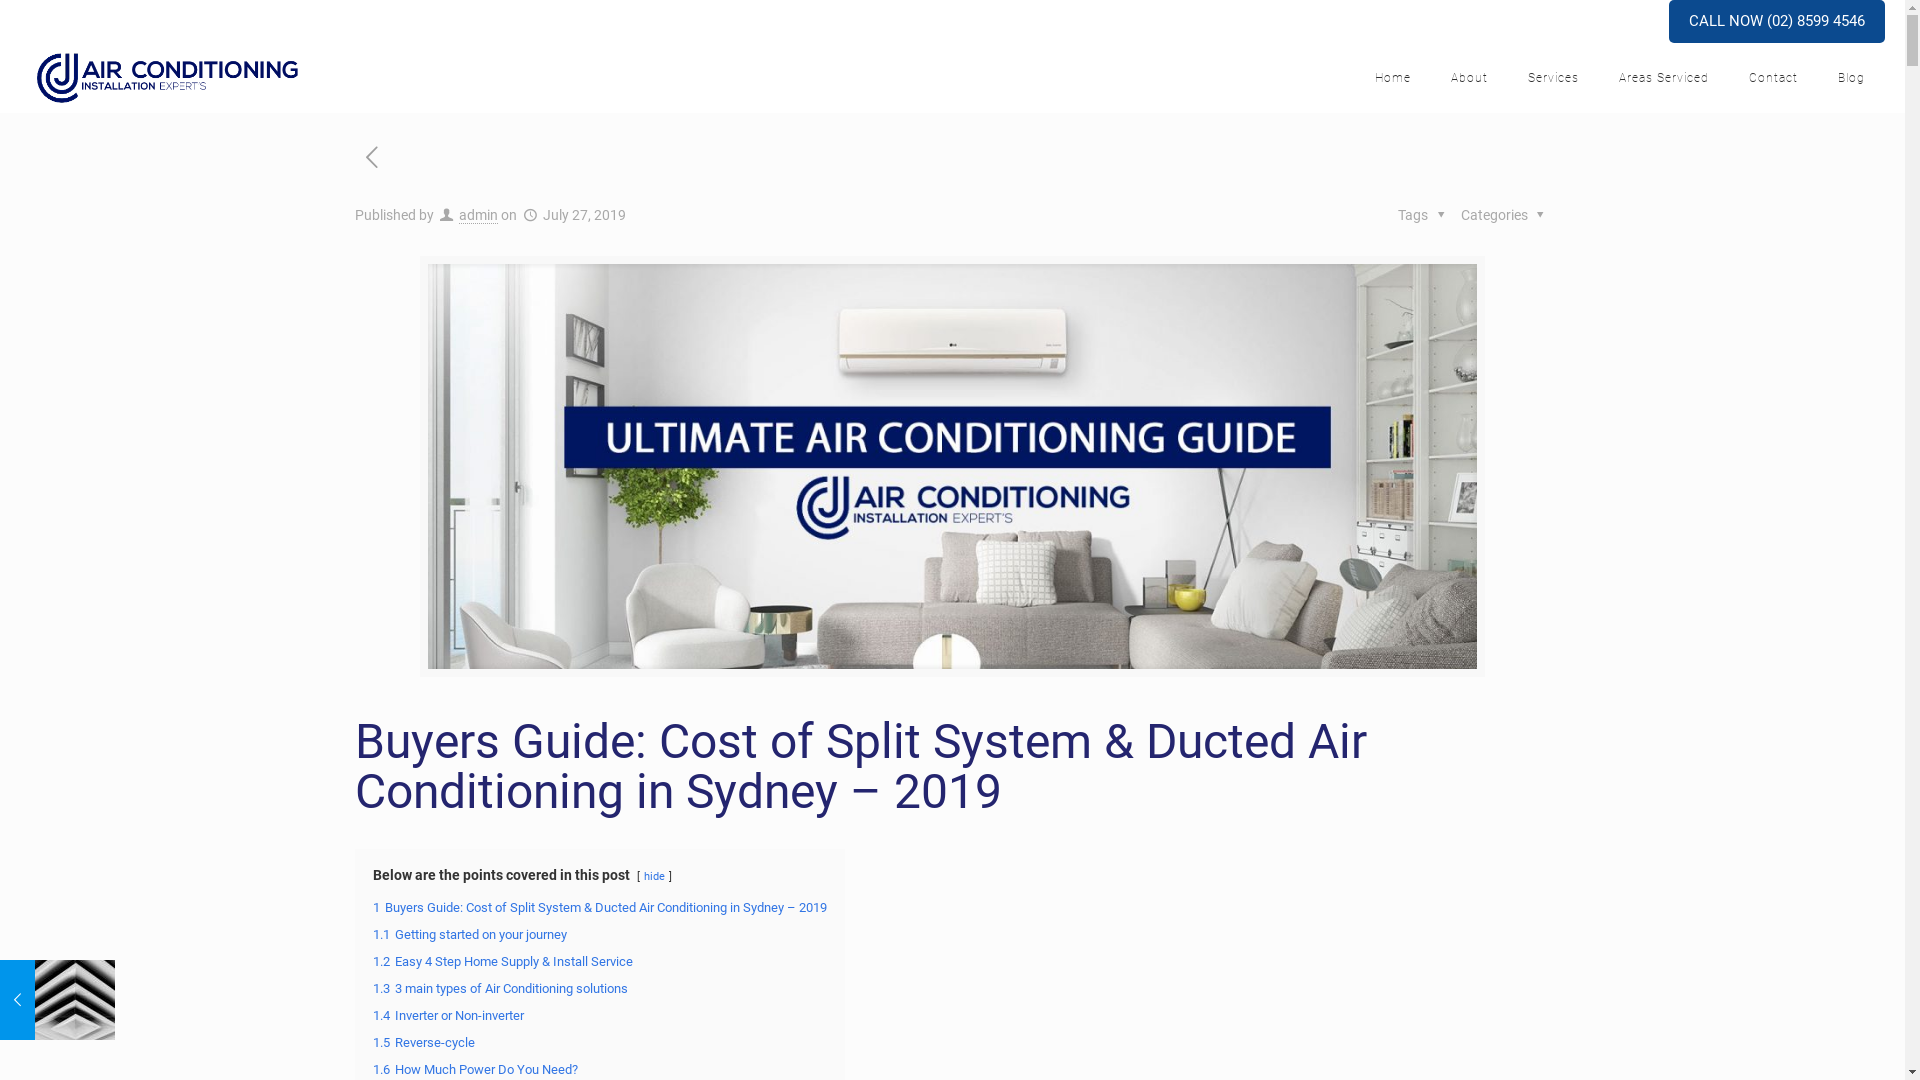 The height and width of the screenshot is (1080, 1920). I want to click on hide, so click(654, 876).